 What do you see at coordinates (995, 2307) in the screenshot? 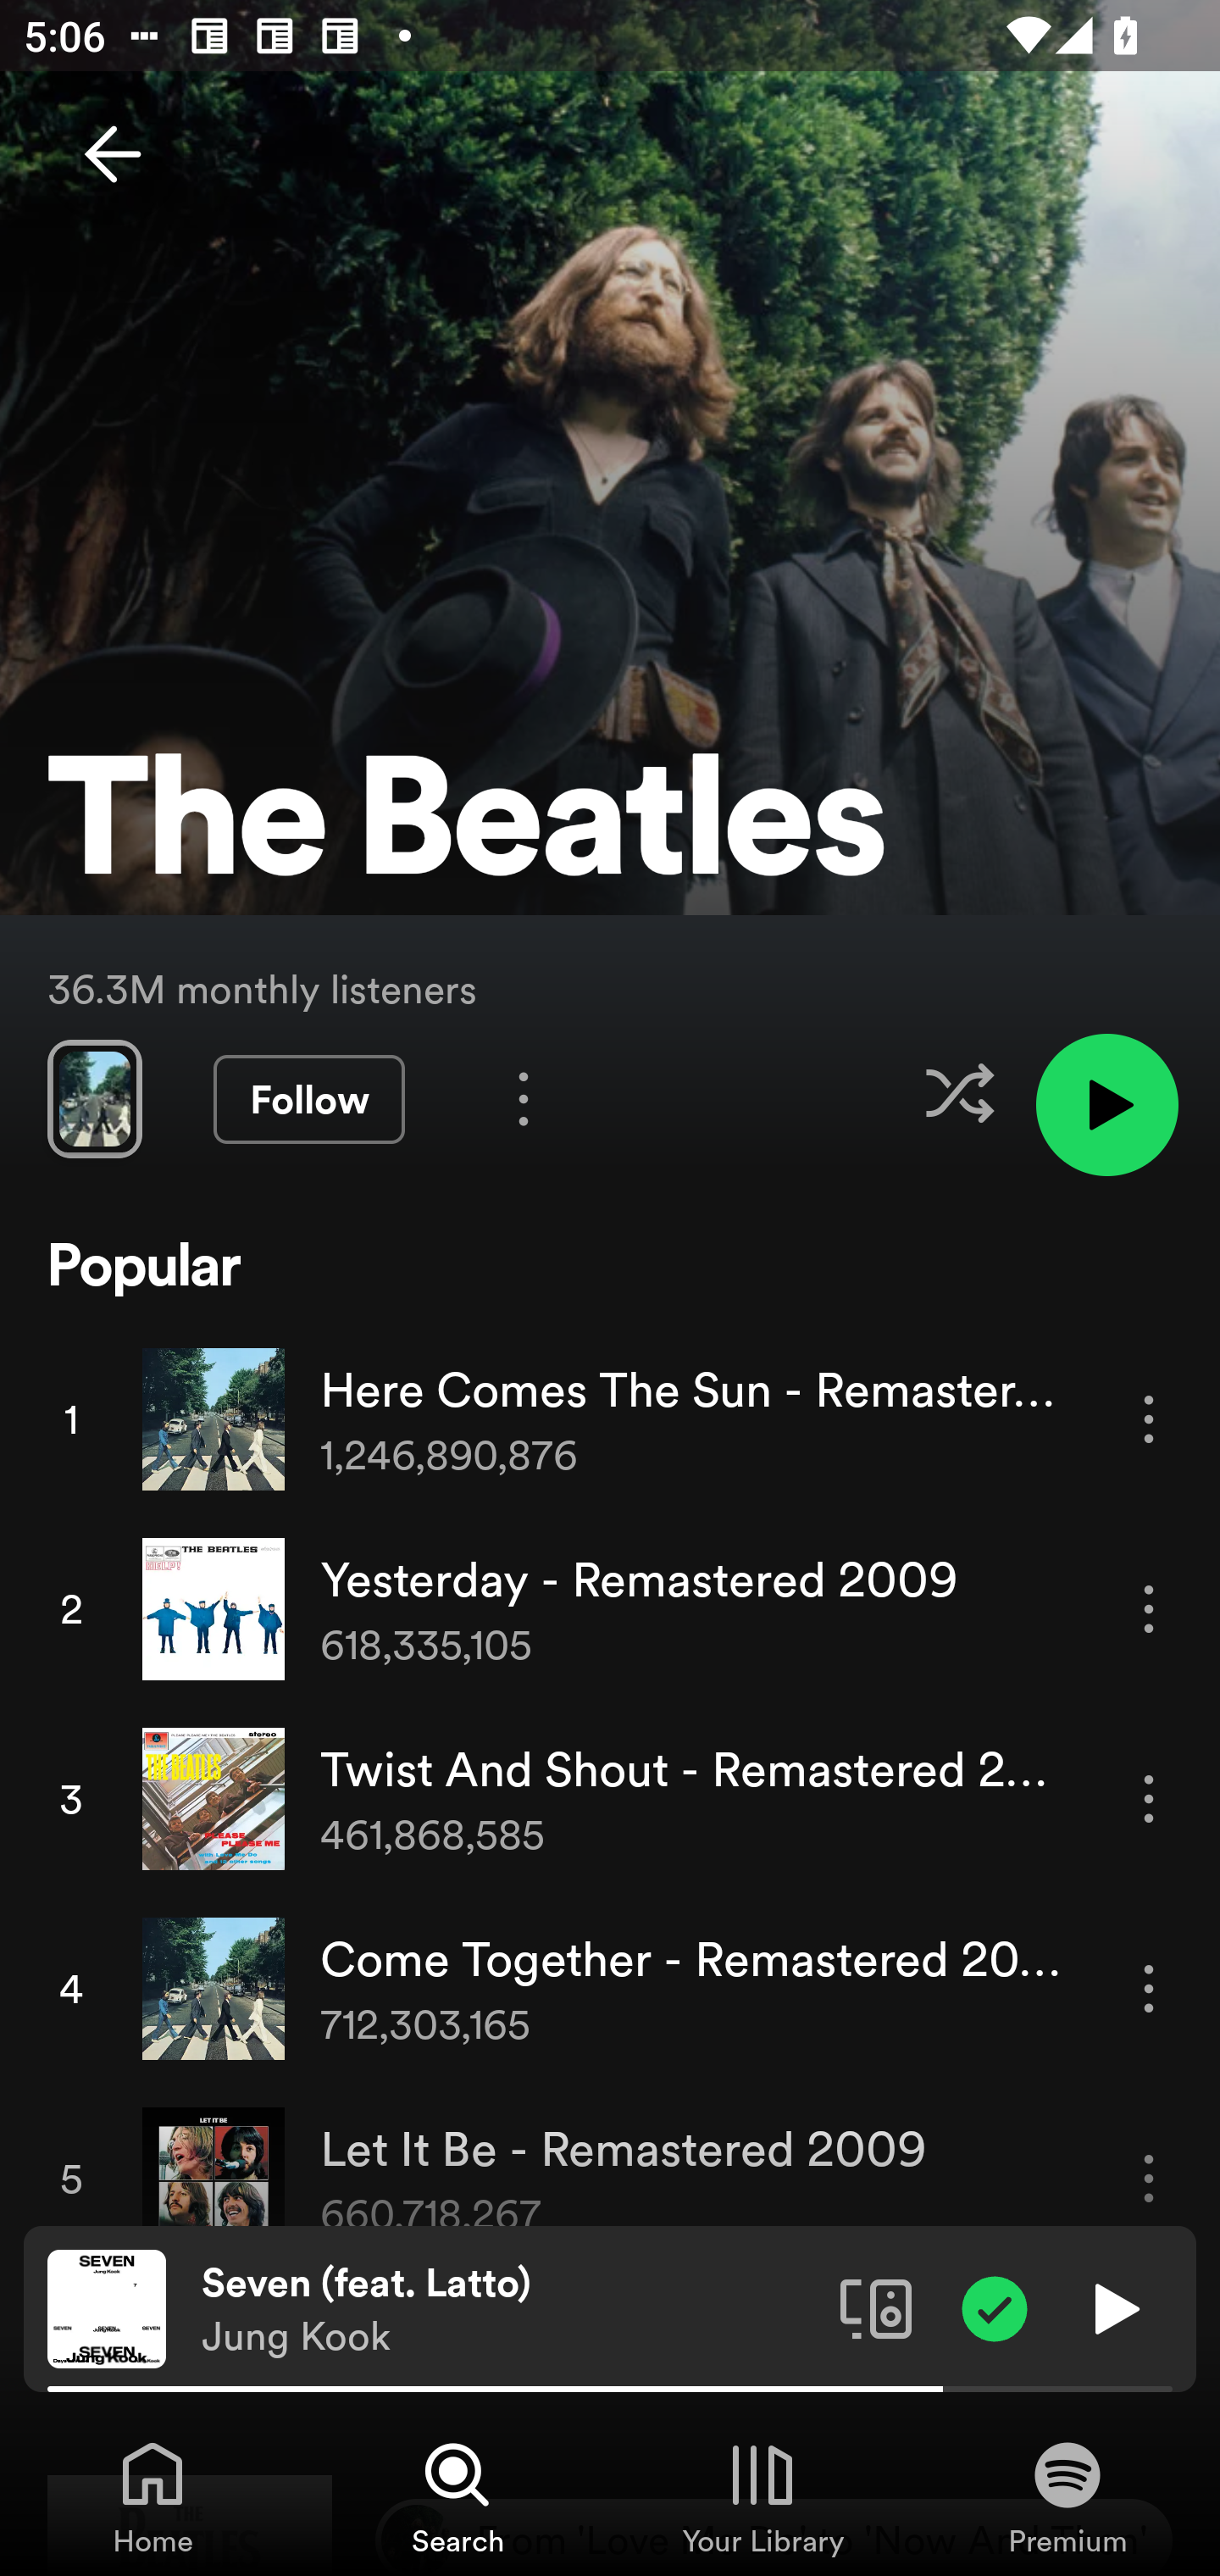
I see `Item added` at bounding box center [995, 2307].